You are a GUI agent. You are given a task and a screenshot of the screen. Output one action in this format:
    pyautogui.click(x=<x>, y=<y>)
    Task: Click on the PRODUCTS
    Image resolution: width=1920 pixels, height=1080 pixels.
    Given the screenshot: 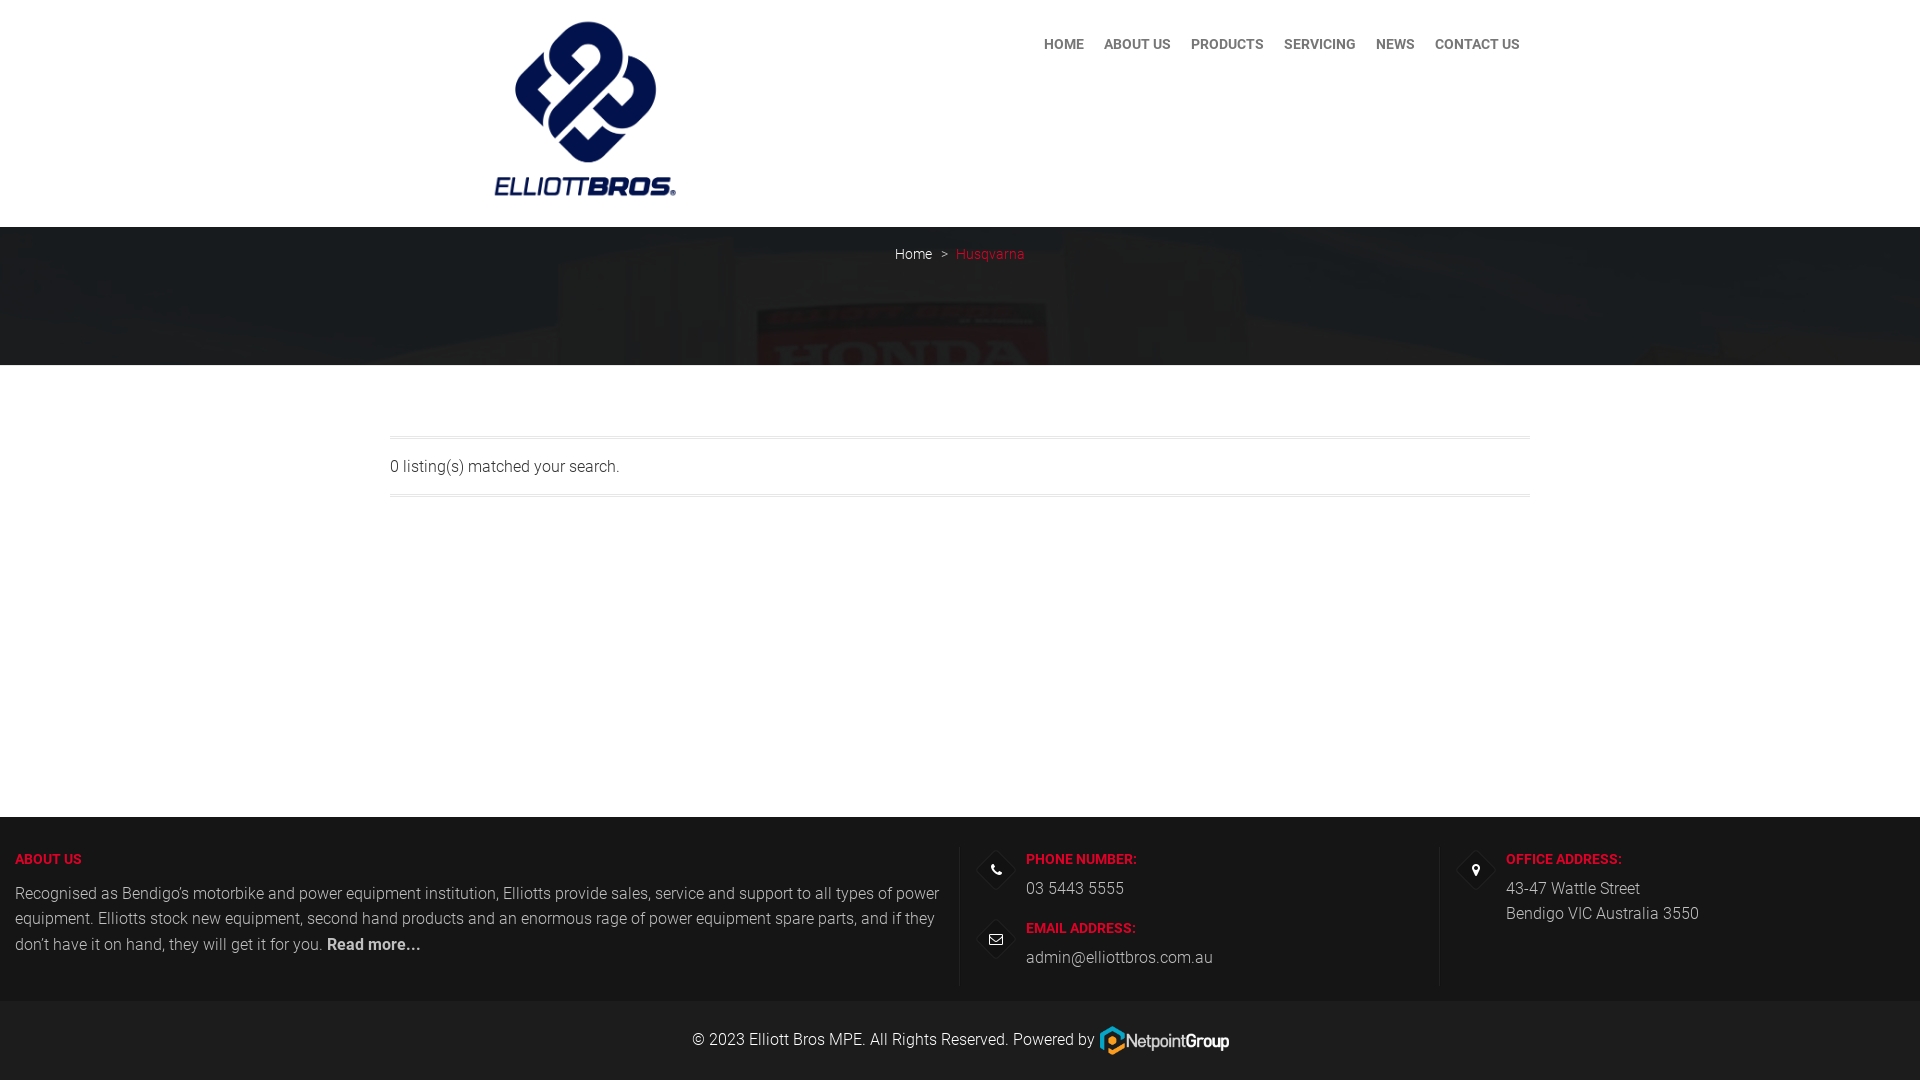 What is the action you would take?
    pyautogui.click(x=1228, y=44)
    